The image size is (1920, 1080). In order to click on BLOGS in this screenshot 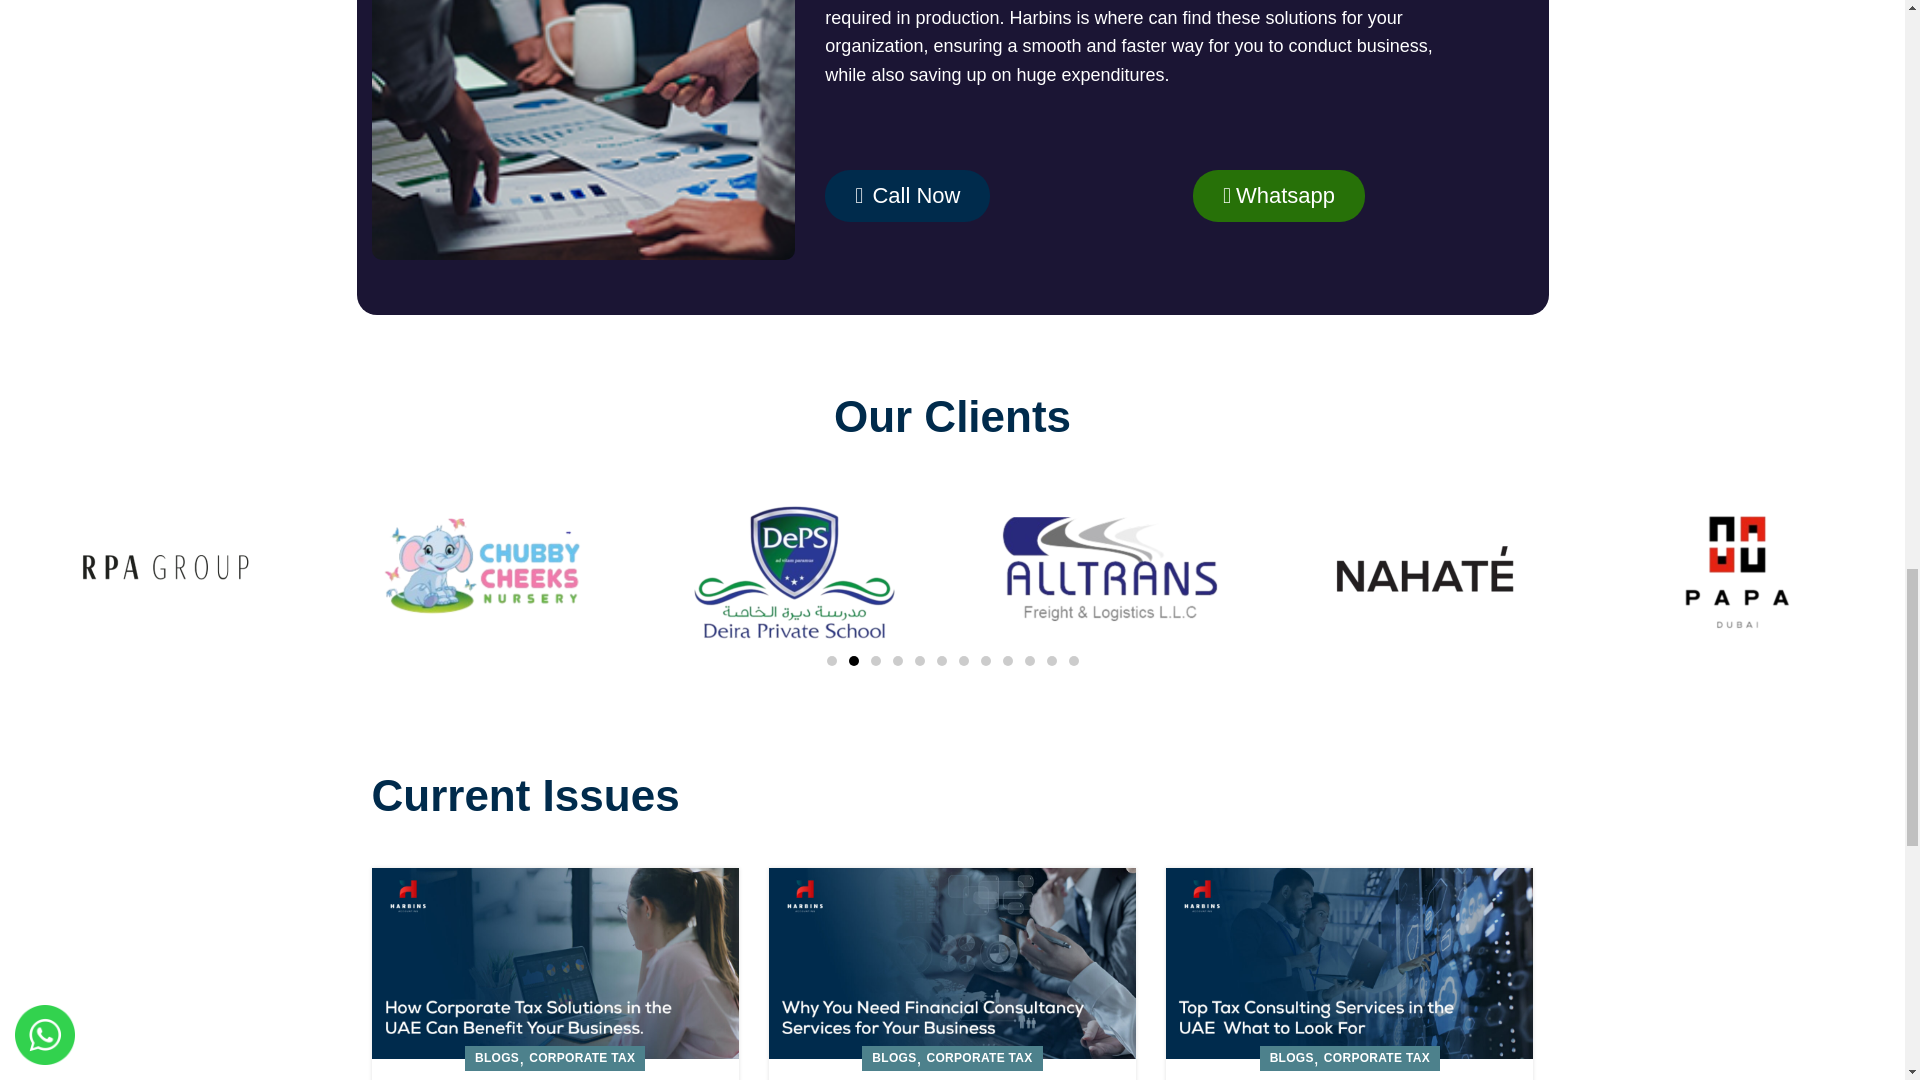, I will do `click(496, 1058)`.